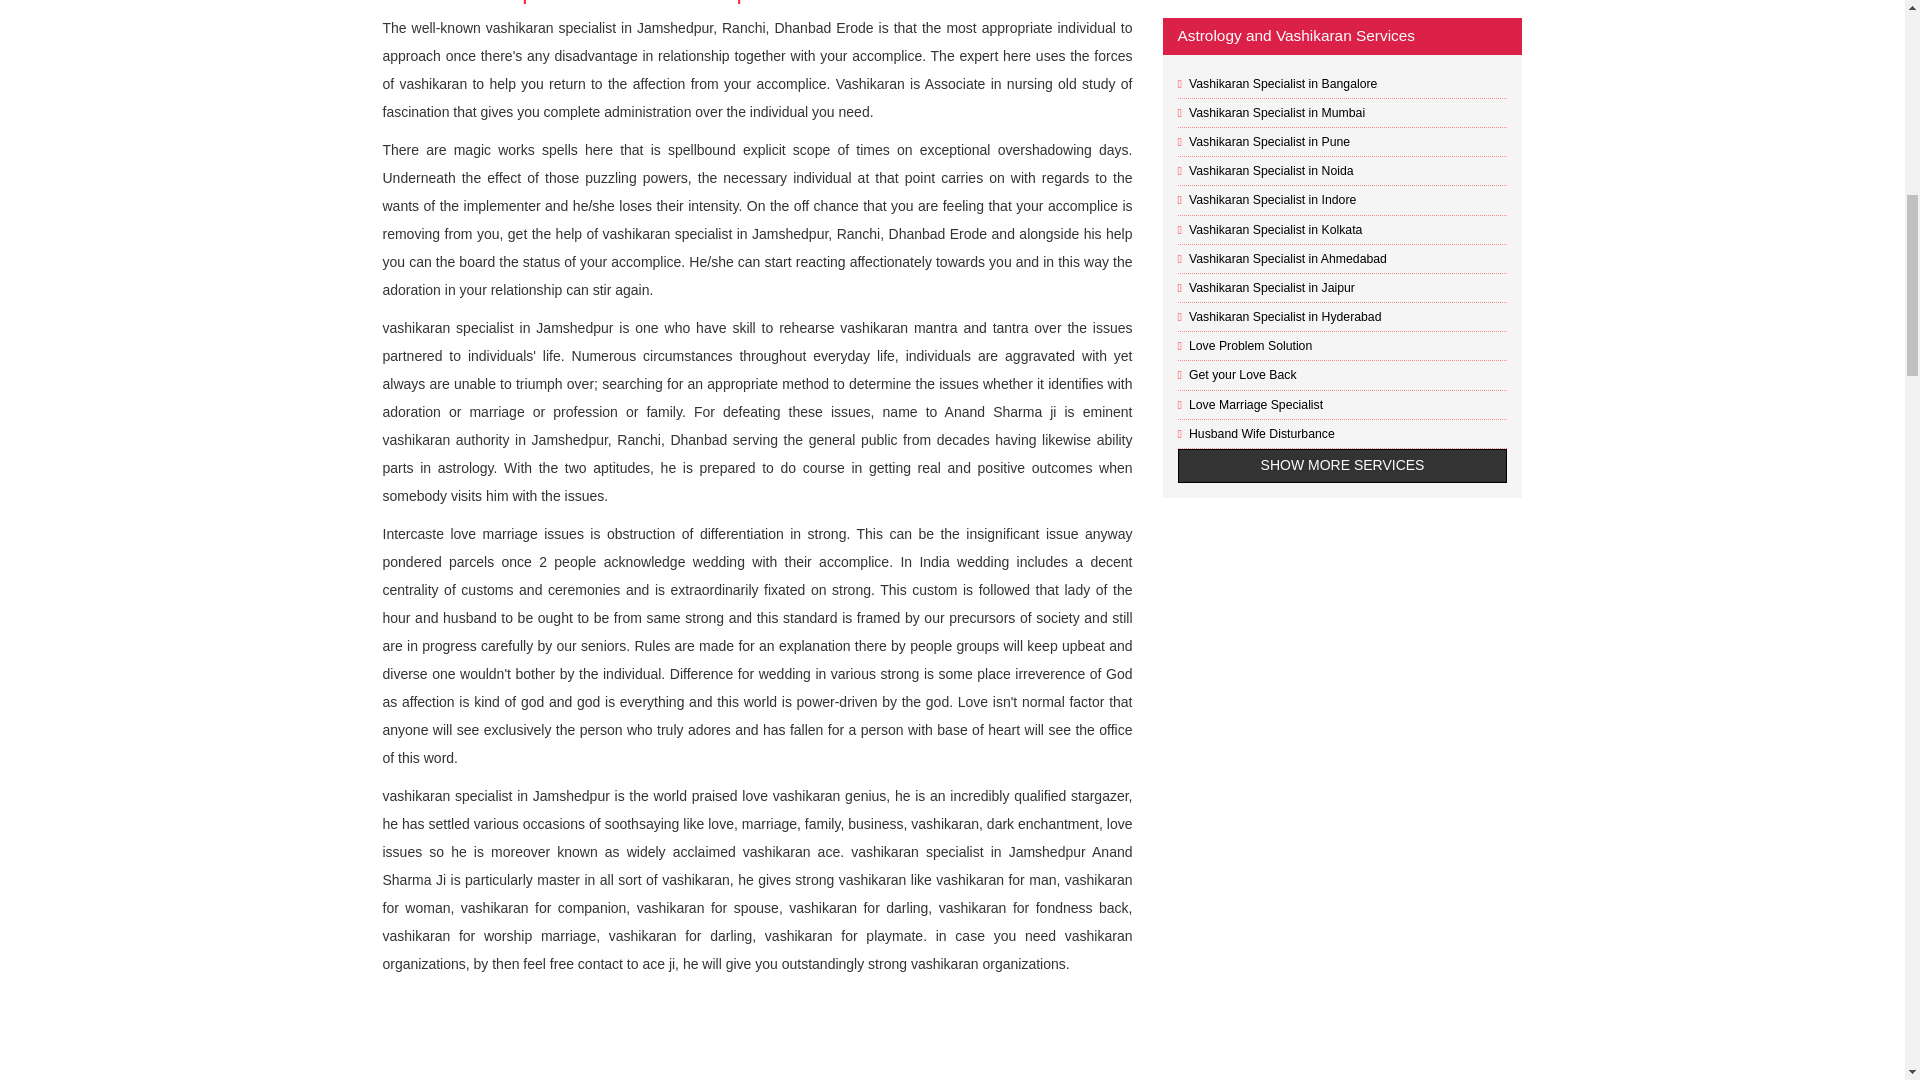 This screenshot has height=1080, width=1920. What do you see at coordinates (1268, 142) in the screenshot?
I see `Vashikaran Specialist in Pune` at bounding box center [1268, 142].